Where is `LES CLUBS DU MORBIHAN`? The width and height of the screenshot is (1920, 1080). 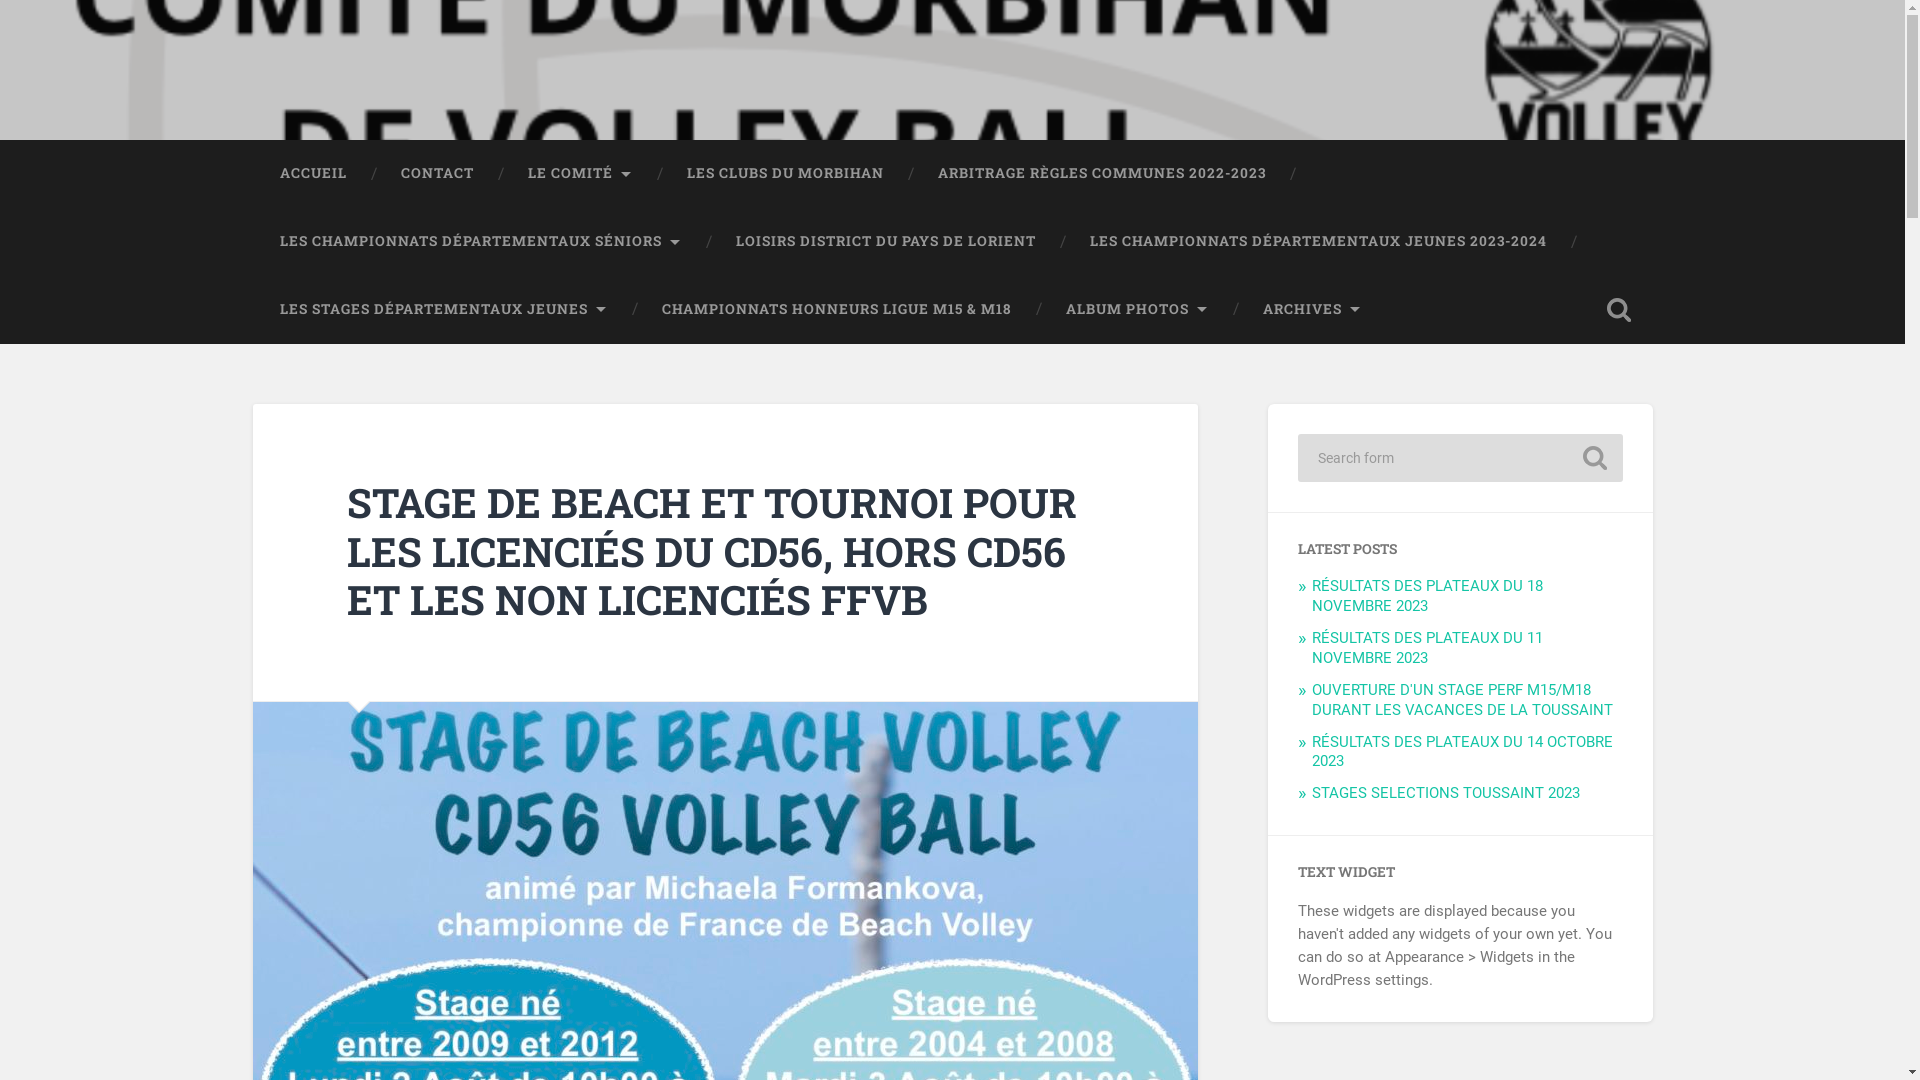 LES CLUBS DU MORBIHAN is located at coordinates (786, 174).